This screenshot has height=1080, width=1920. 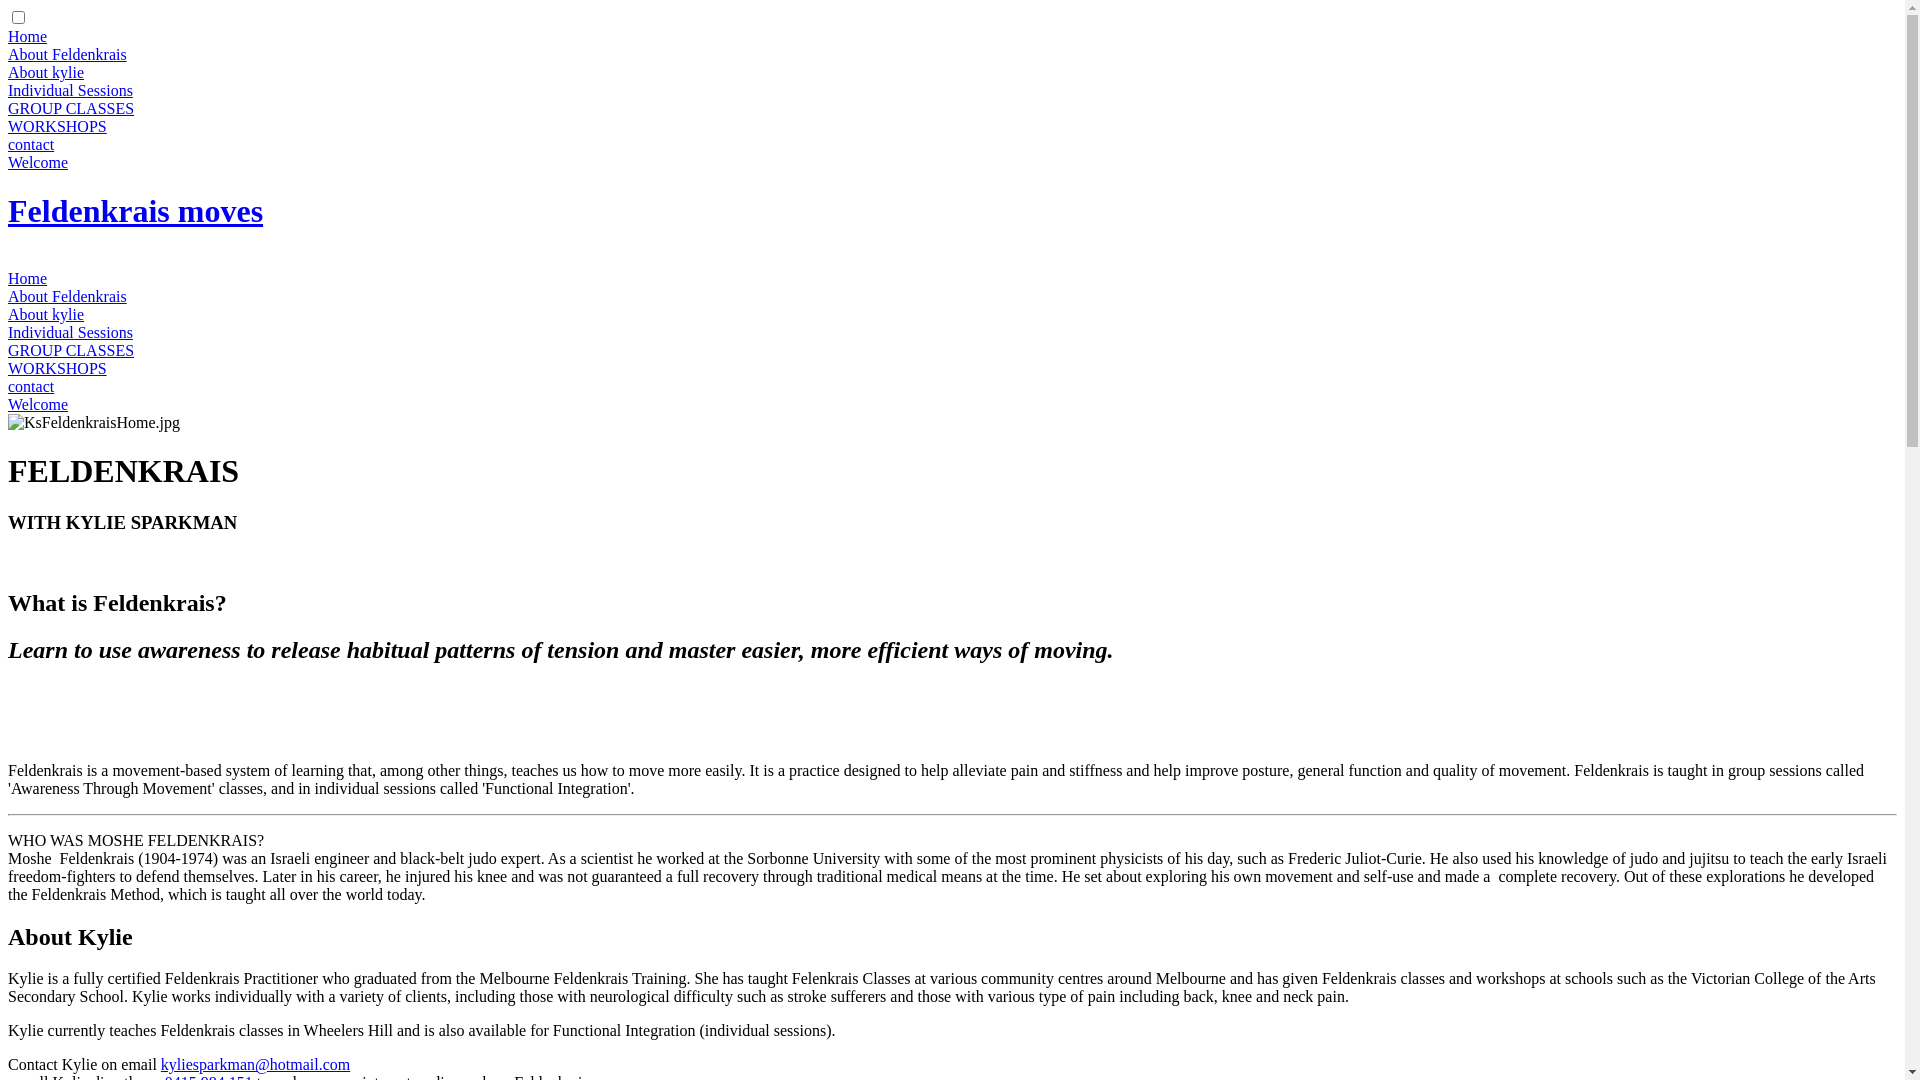 I want to click on About kylie, so click(x=46, y=72).